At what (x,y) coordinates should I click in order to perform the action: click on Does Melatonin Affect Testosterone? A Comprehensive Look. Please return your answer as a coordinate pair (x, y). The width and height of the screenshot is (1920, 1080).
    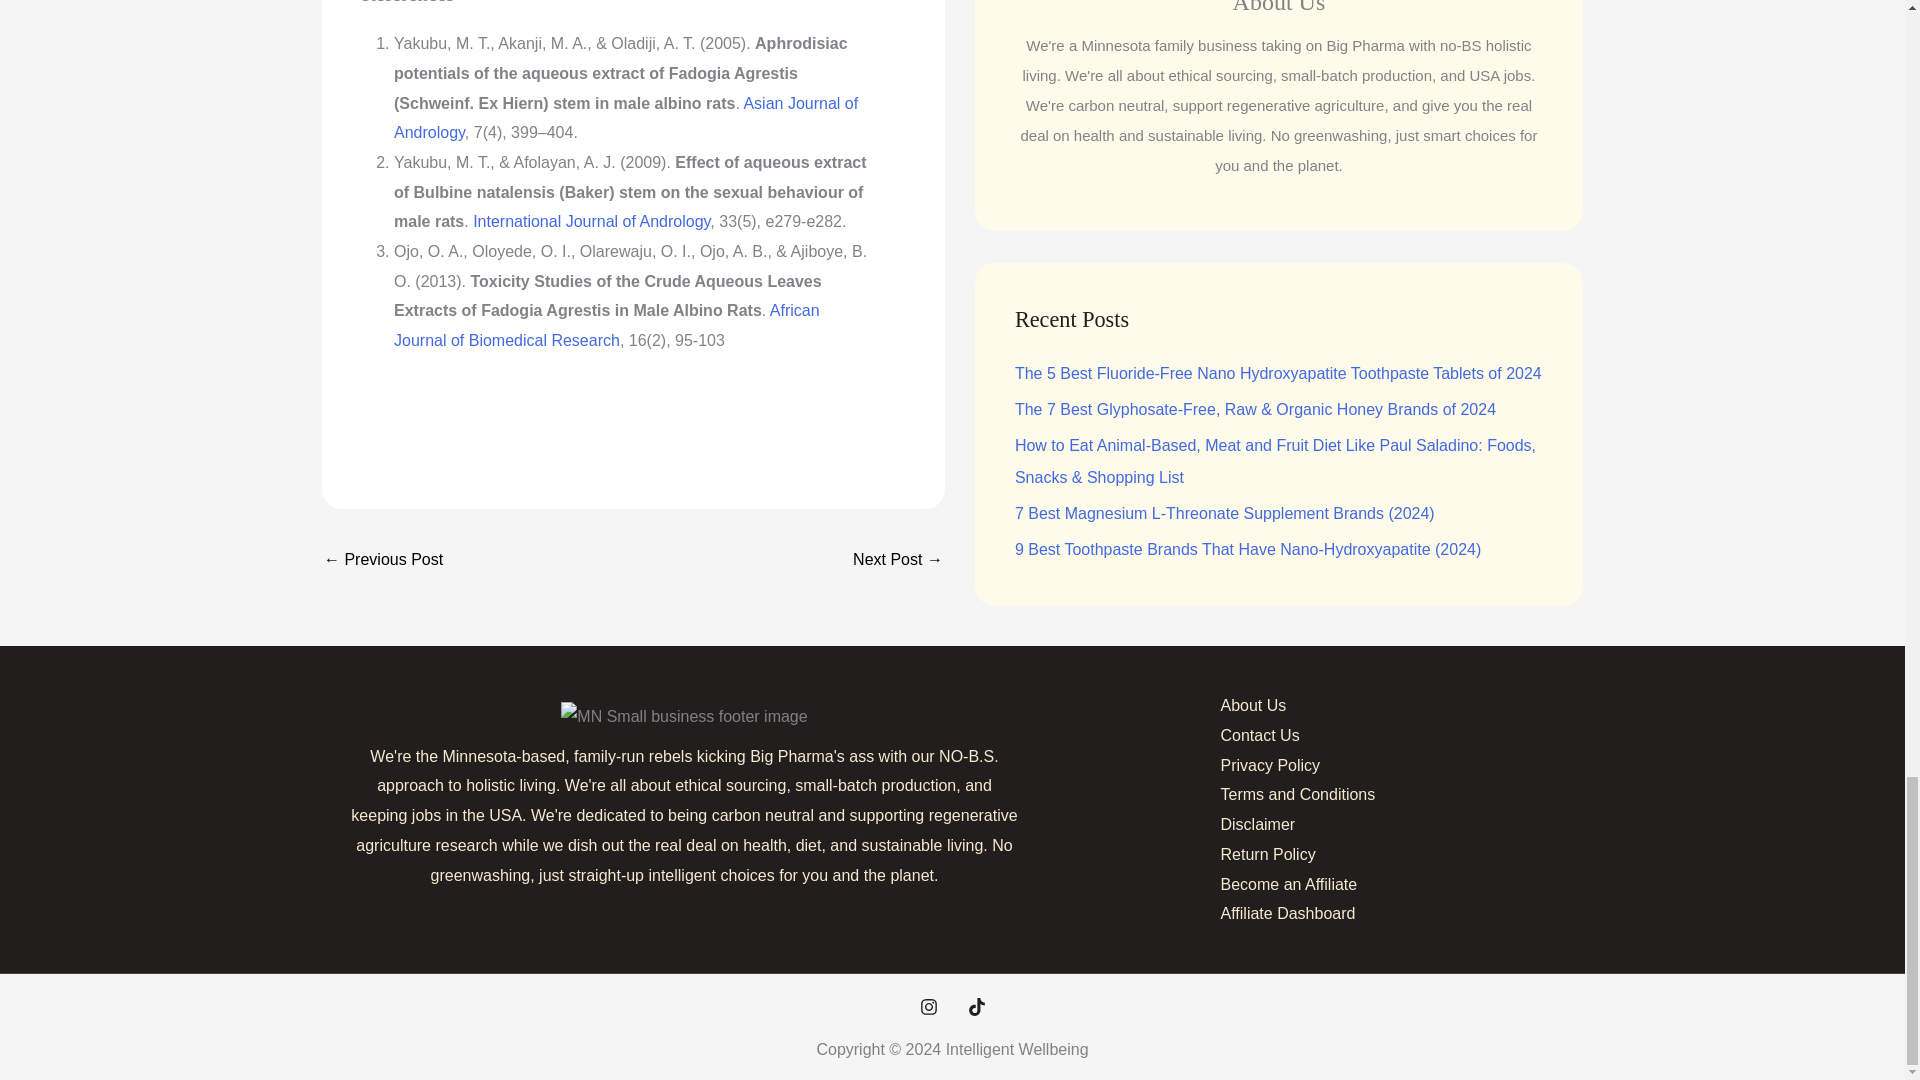
    Looking at the image, I should click on (897, 561).